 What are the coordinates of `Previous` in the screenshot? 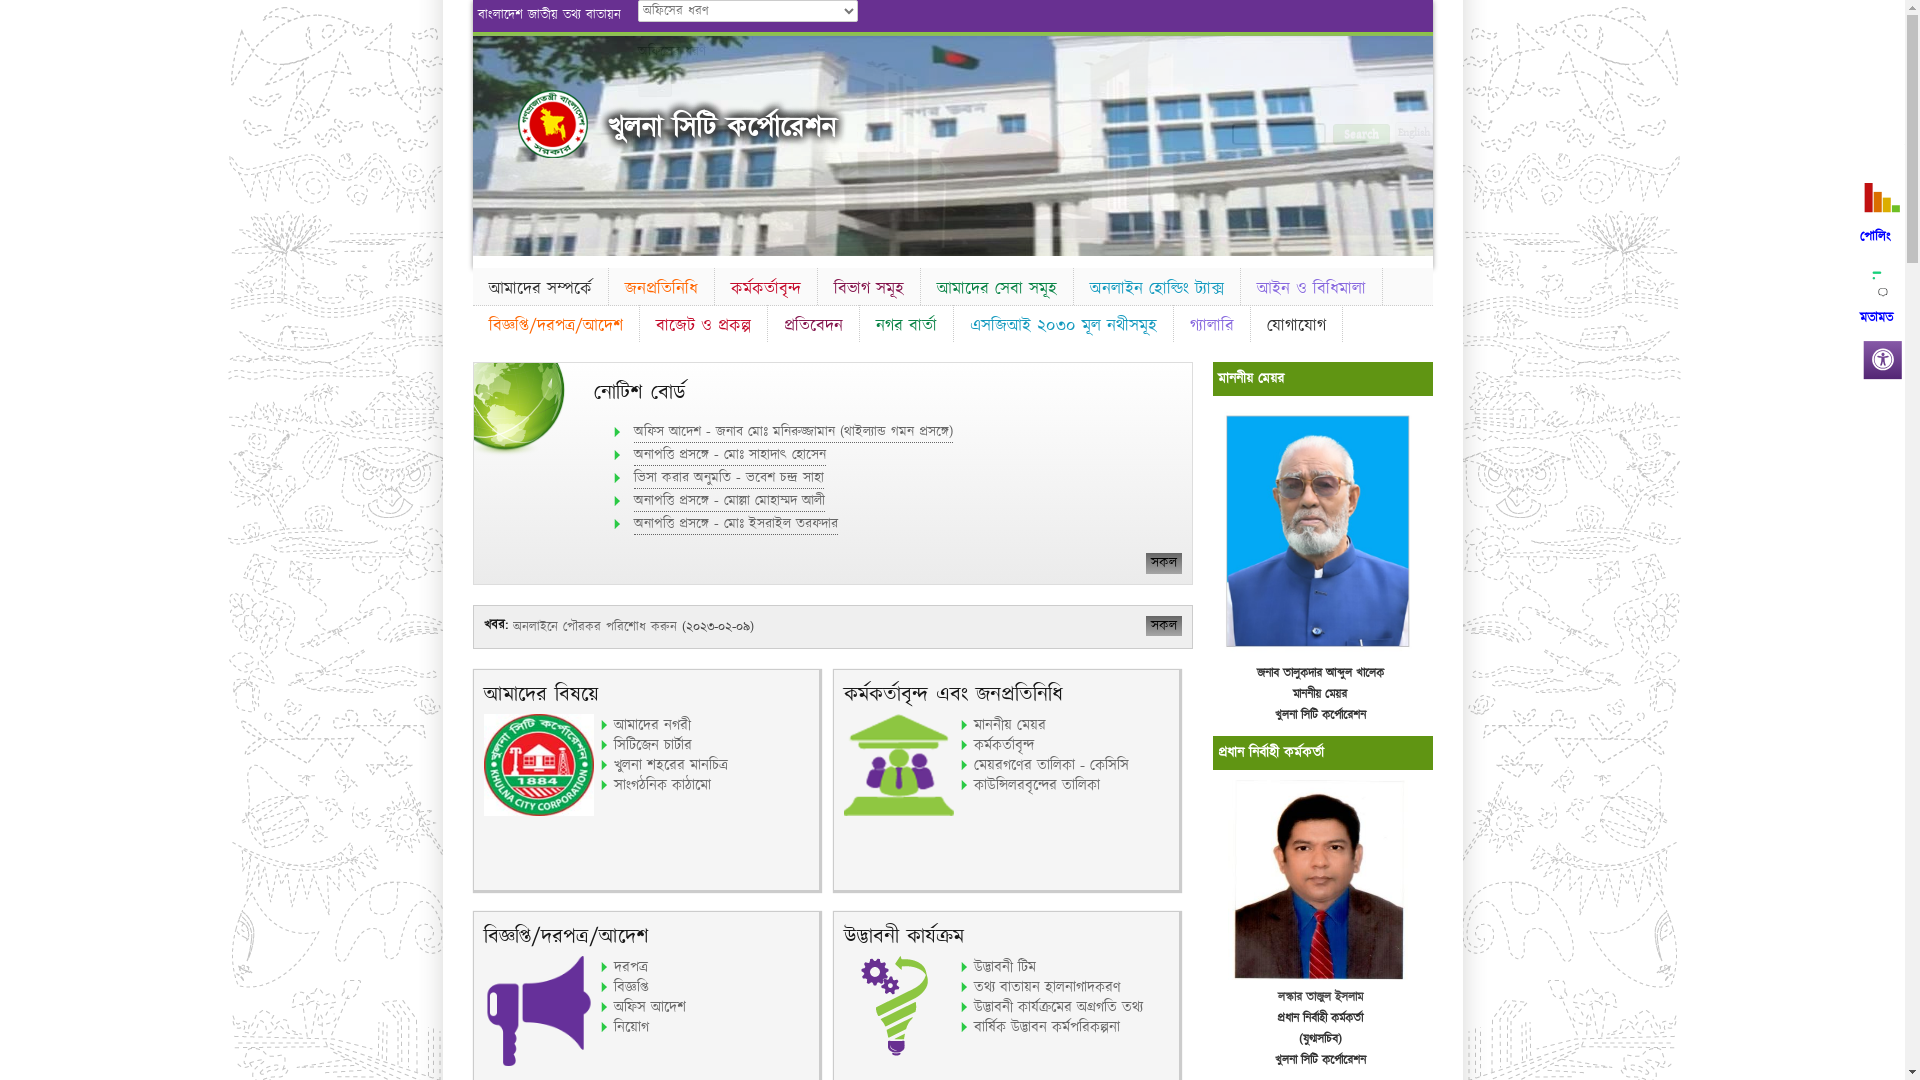 It's located at (491, 142).